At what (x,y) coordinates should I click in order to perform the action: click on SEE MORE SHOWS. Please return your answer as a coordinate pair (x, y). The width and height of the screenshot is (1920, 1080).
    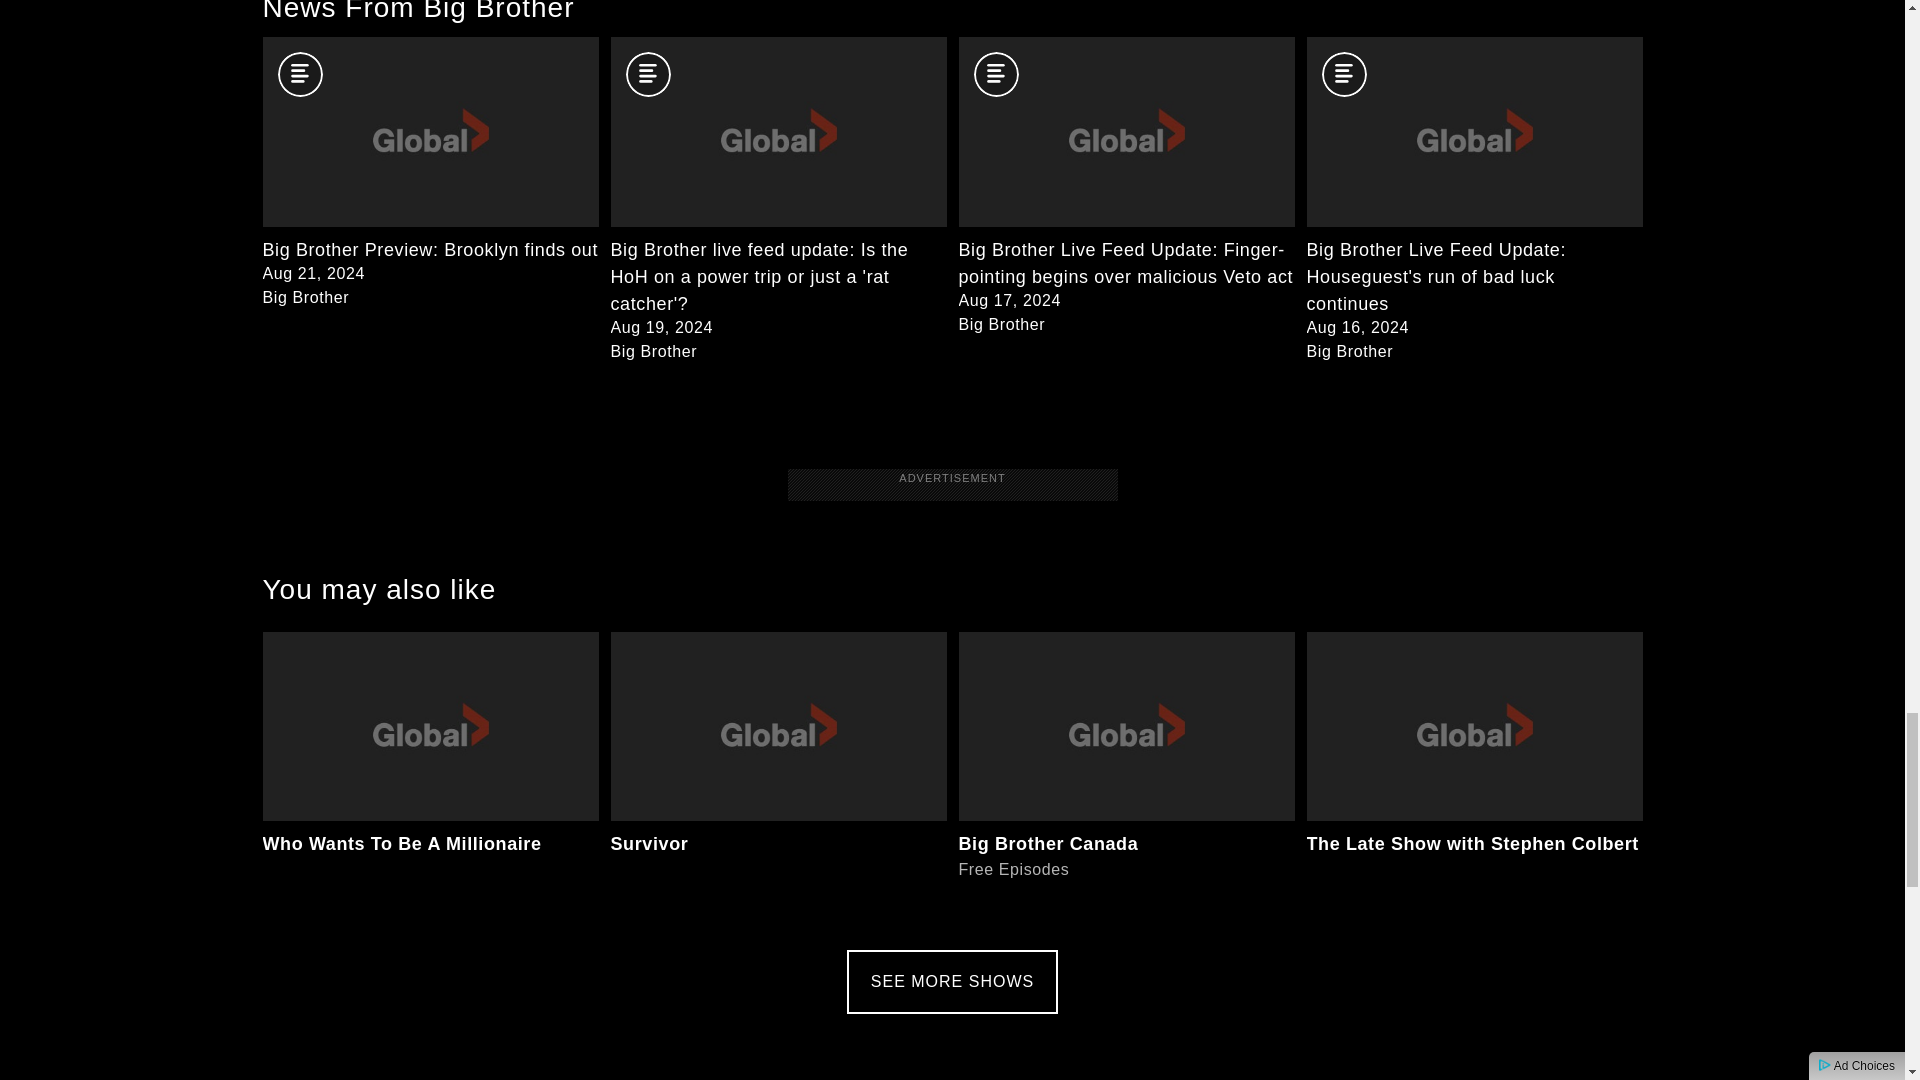
    Looking at the image, I should click on (1473, 774).